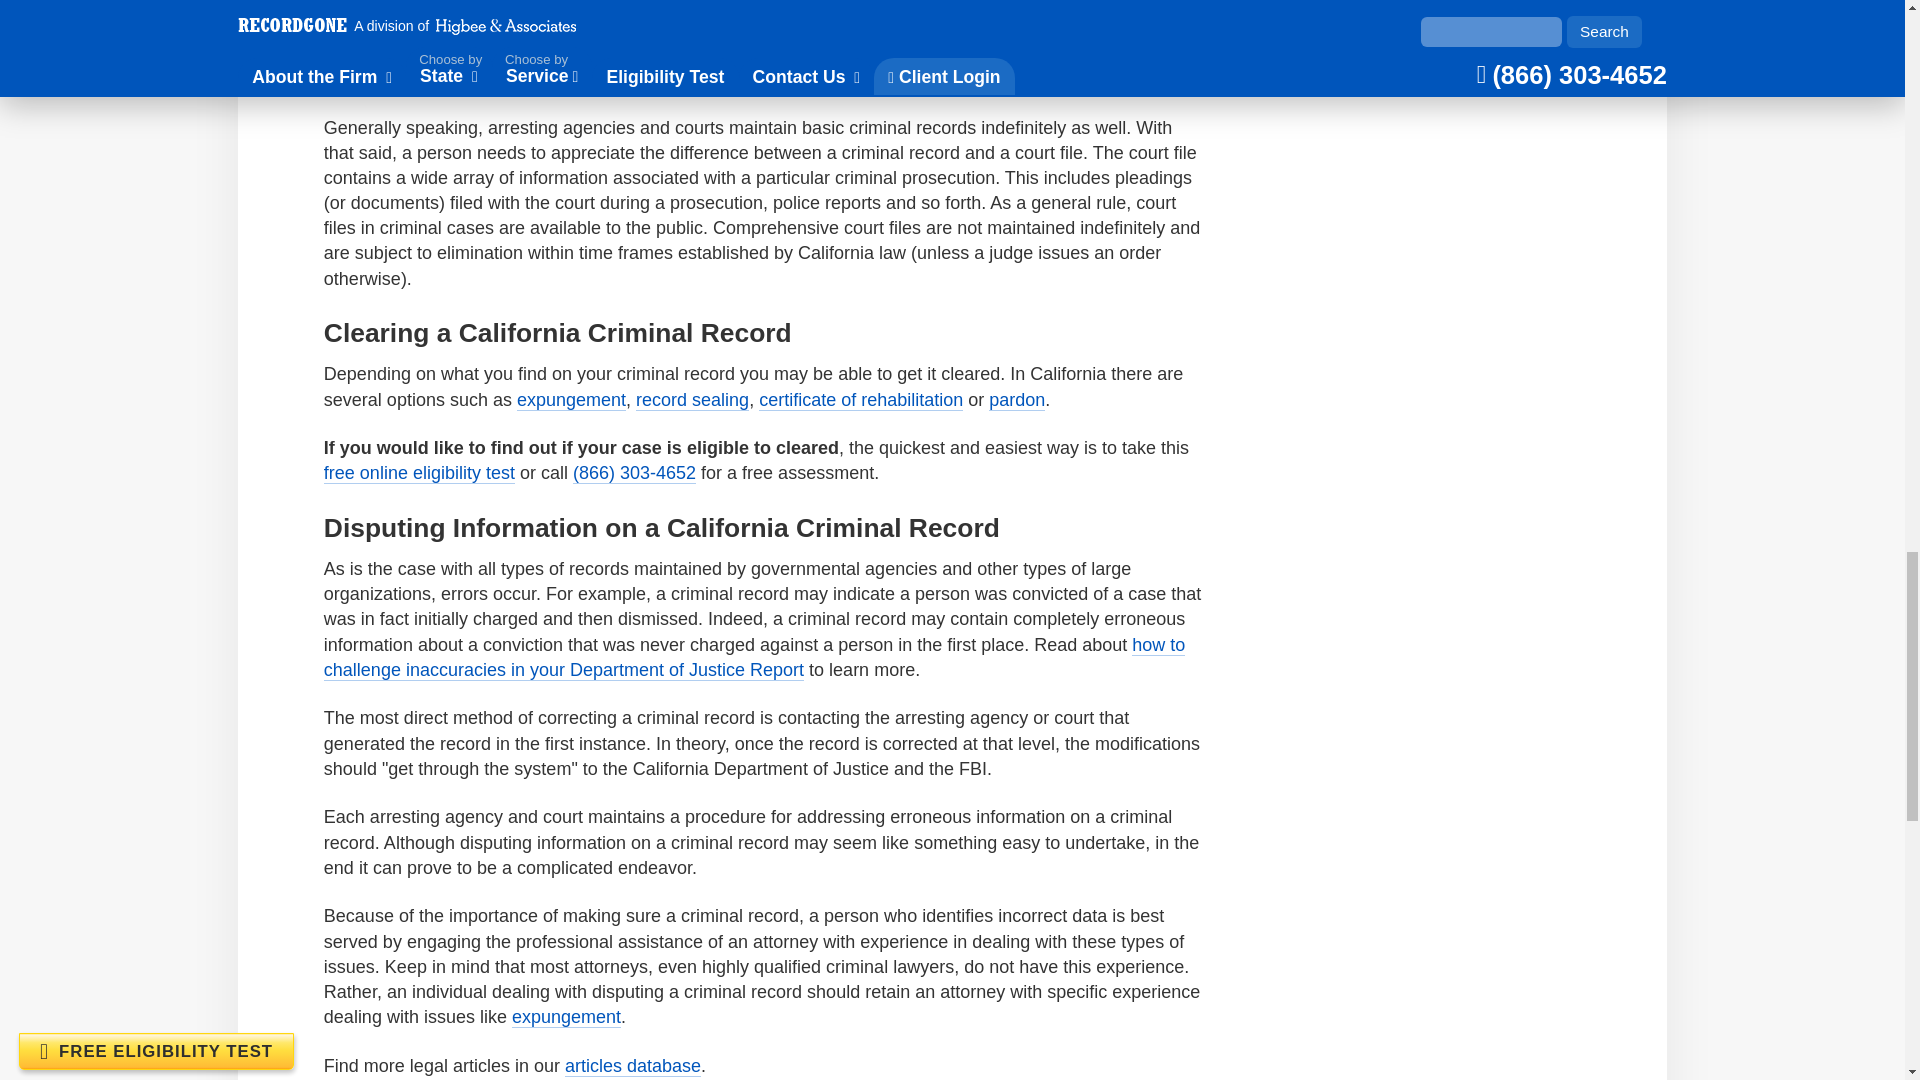 The height and width of the screenshot is (1080, 1920). What do you see at coordinates (860, 400) in the screenshot?
I see `California certificate of rehabilitation` at bounding box center [860, 400].